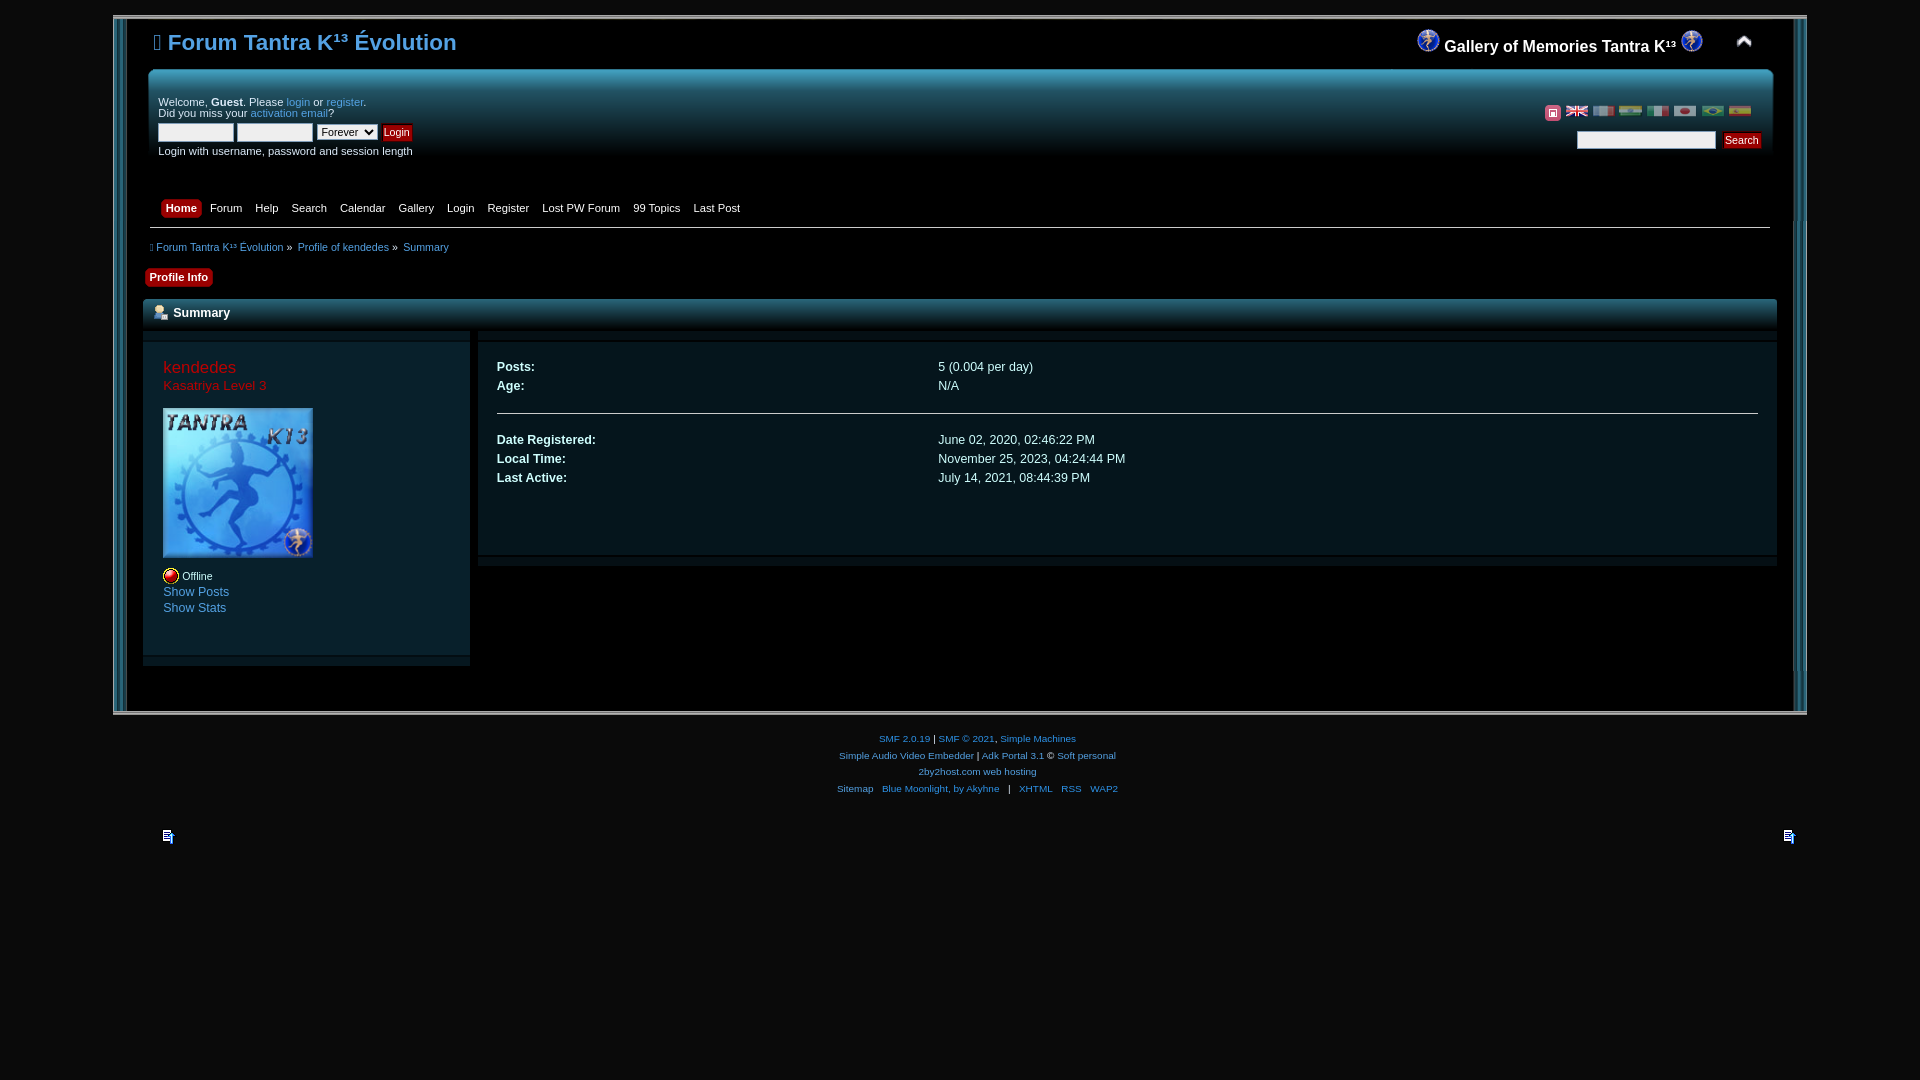  Describe the element at coordinates (418, 210) in the screenshot. I see `Gallery` at that location.